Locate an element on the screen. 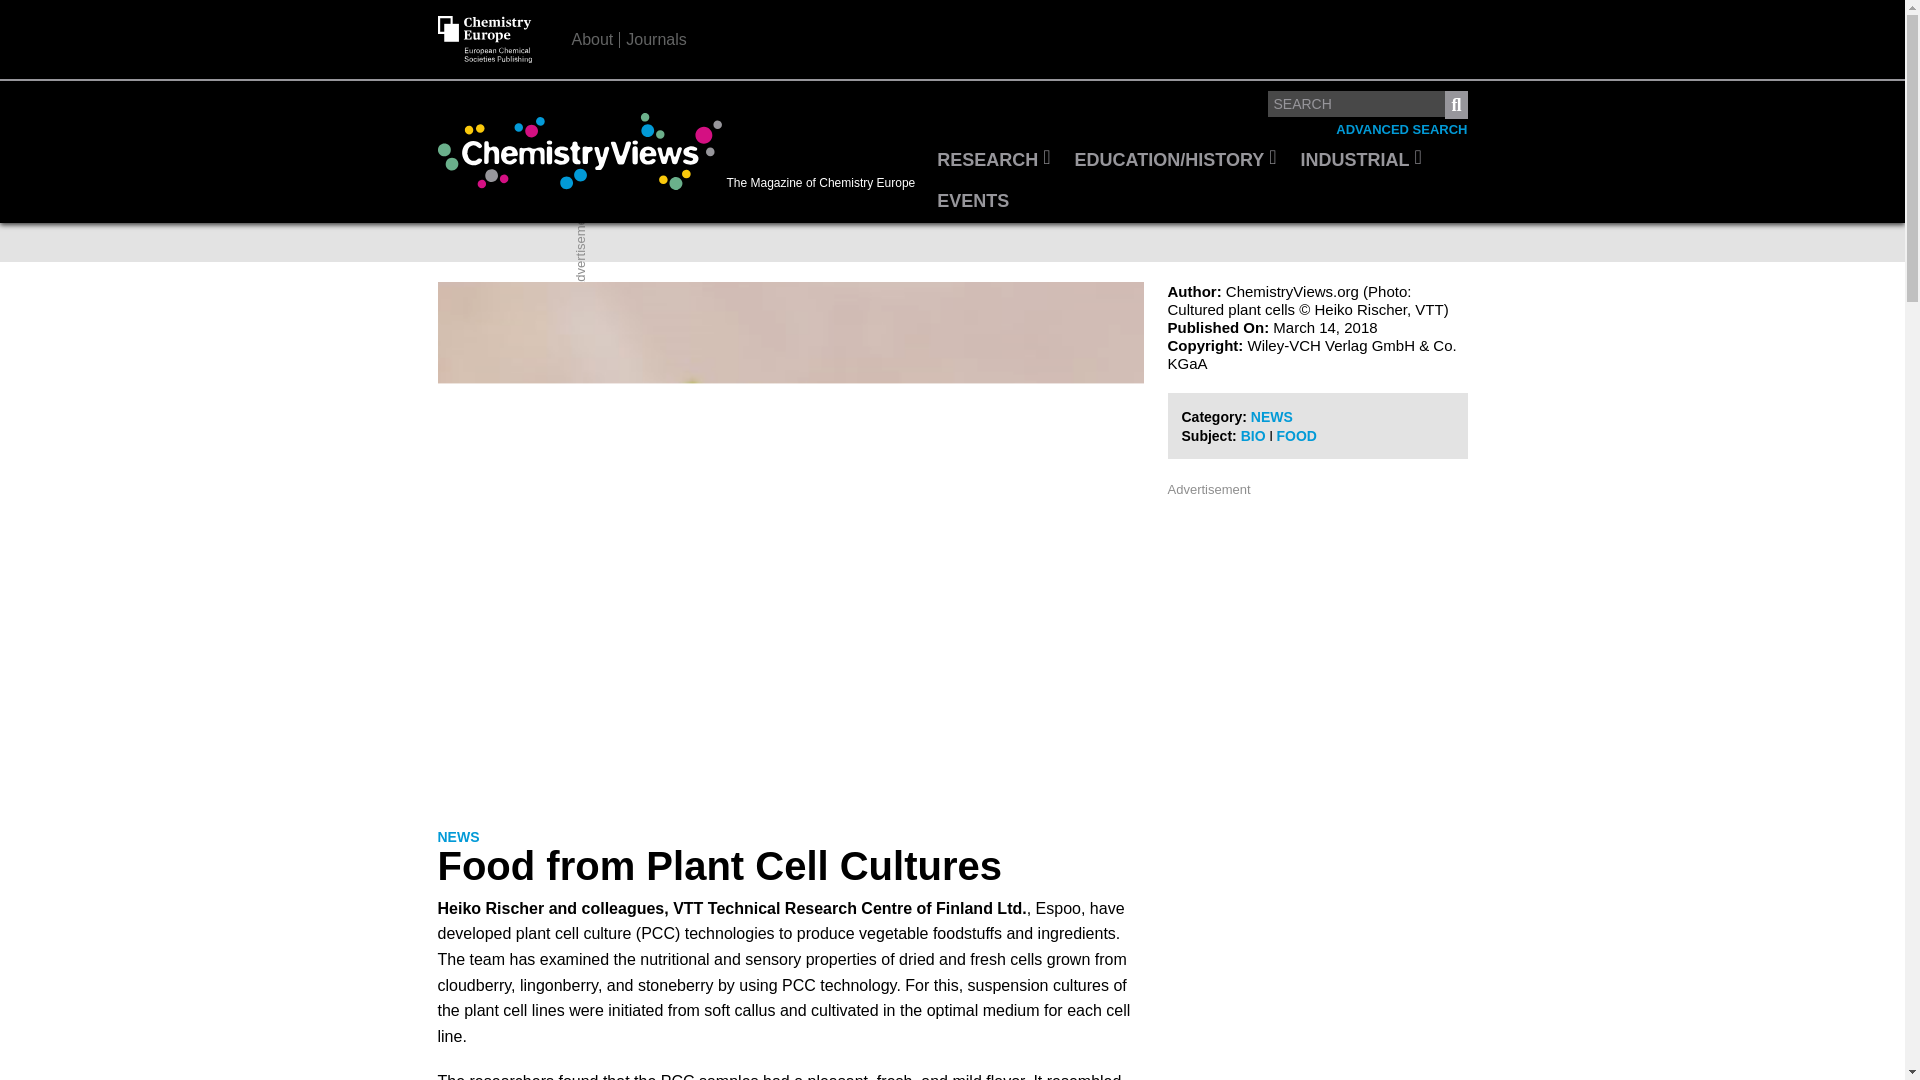 The width and height of the screenshot is (1920, 1080). ADVANCED SEARCH is located at coordinates (1401, 130).